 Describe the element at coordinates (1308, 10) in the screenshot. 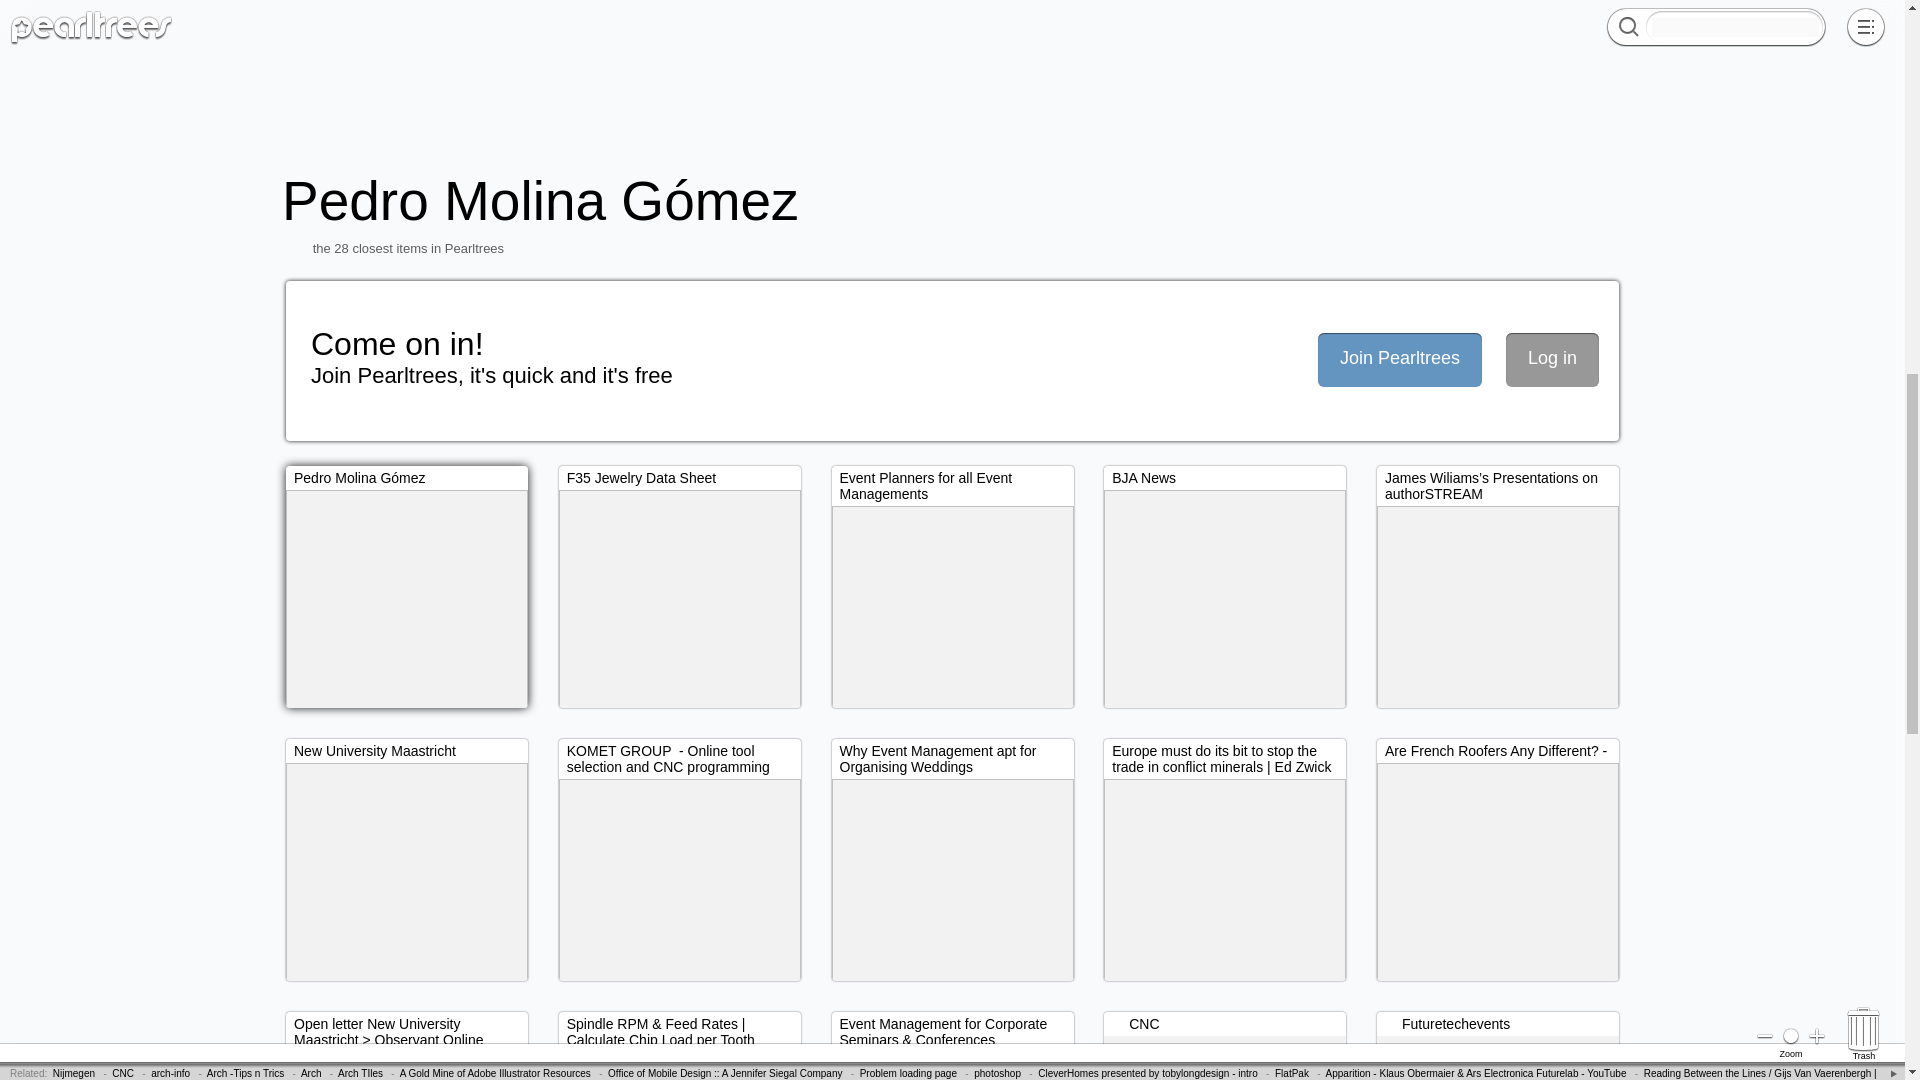

I see `The platform for architecture and design` at that location.